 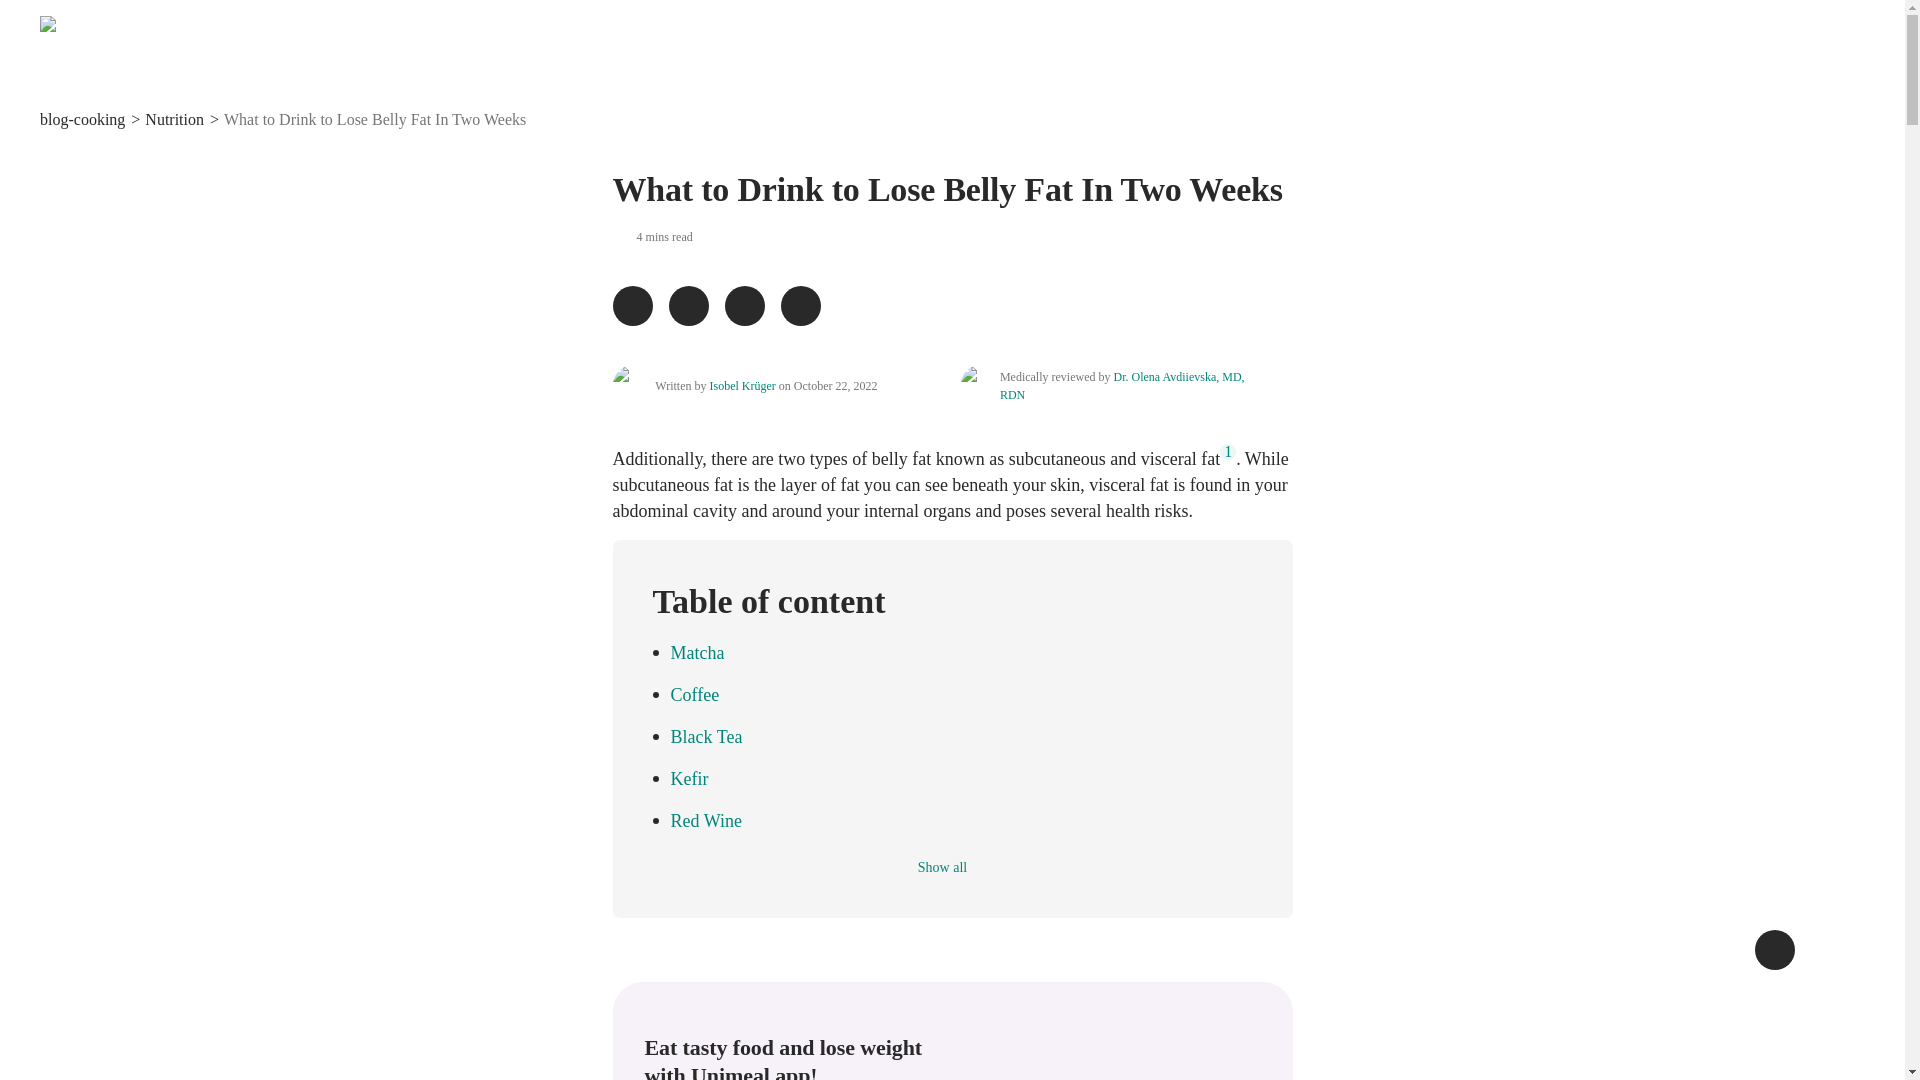 I want to click on Red Wine, so click(x=960, y=820).